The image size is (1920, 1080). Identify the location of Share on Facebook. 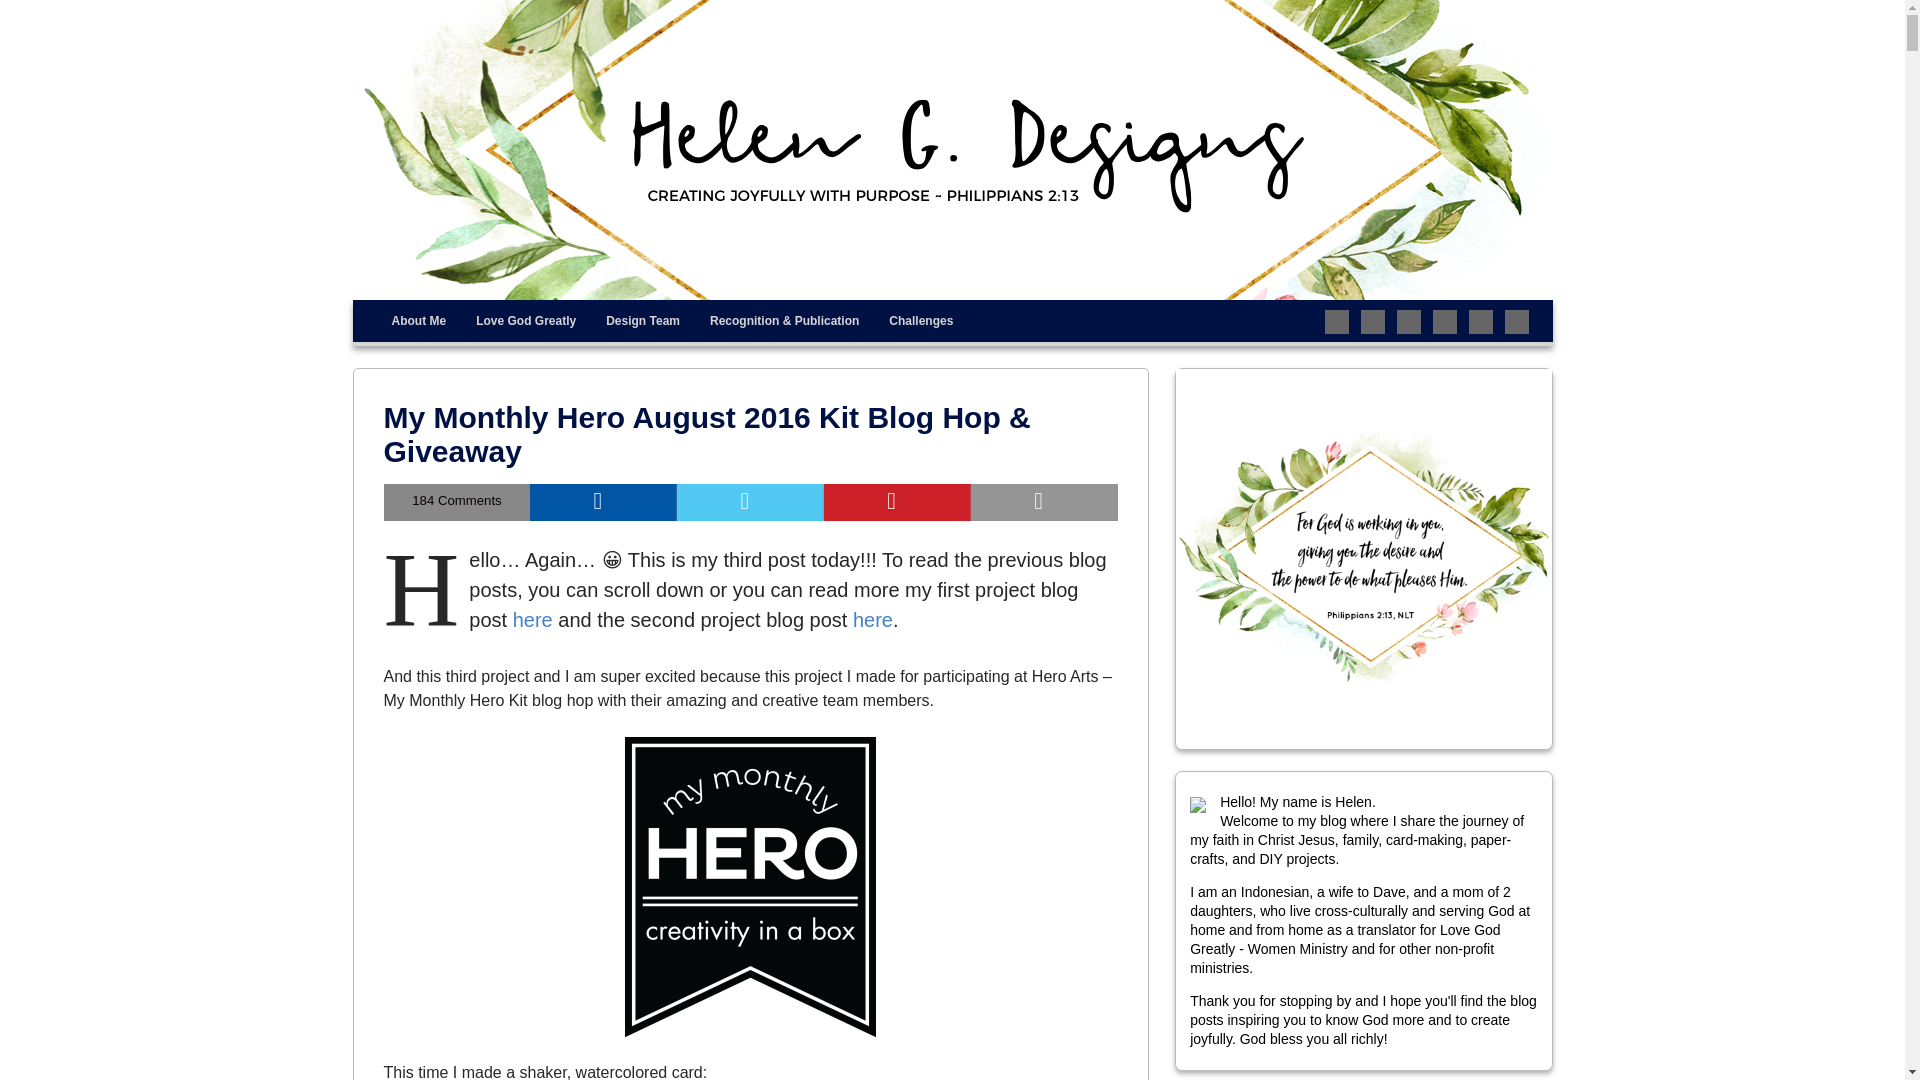
(603, 502).